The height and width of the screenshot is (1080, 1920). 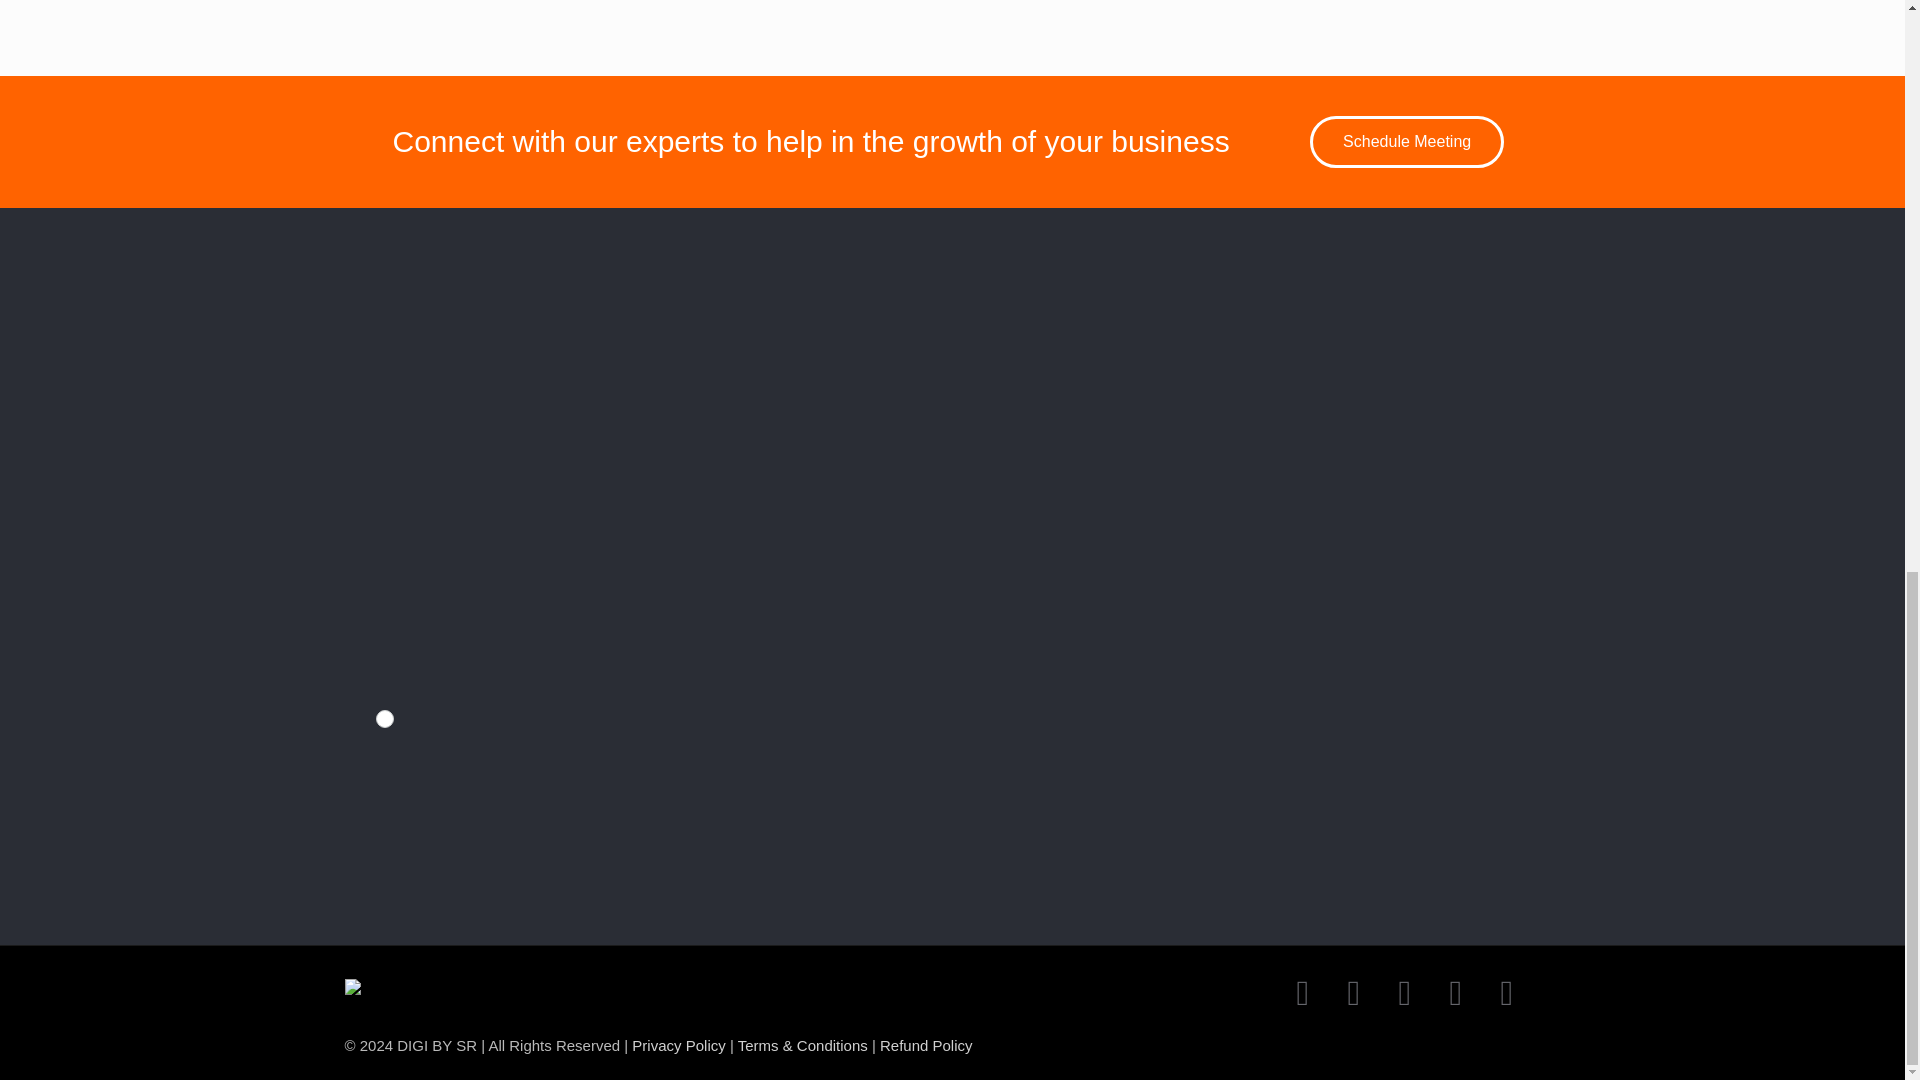 I want to click on I accept your terms, so click(x=384, y=718).